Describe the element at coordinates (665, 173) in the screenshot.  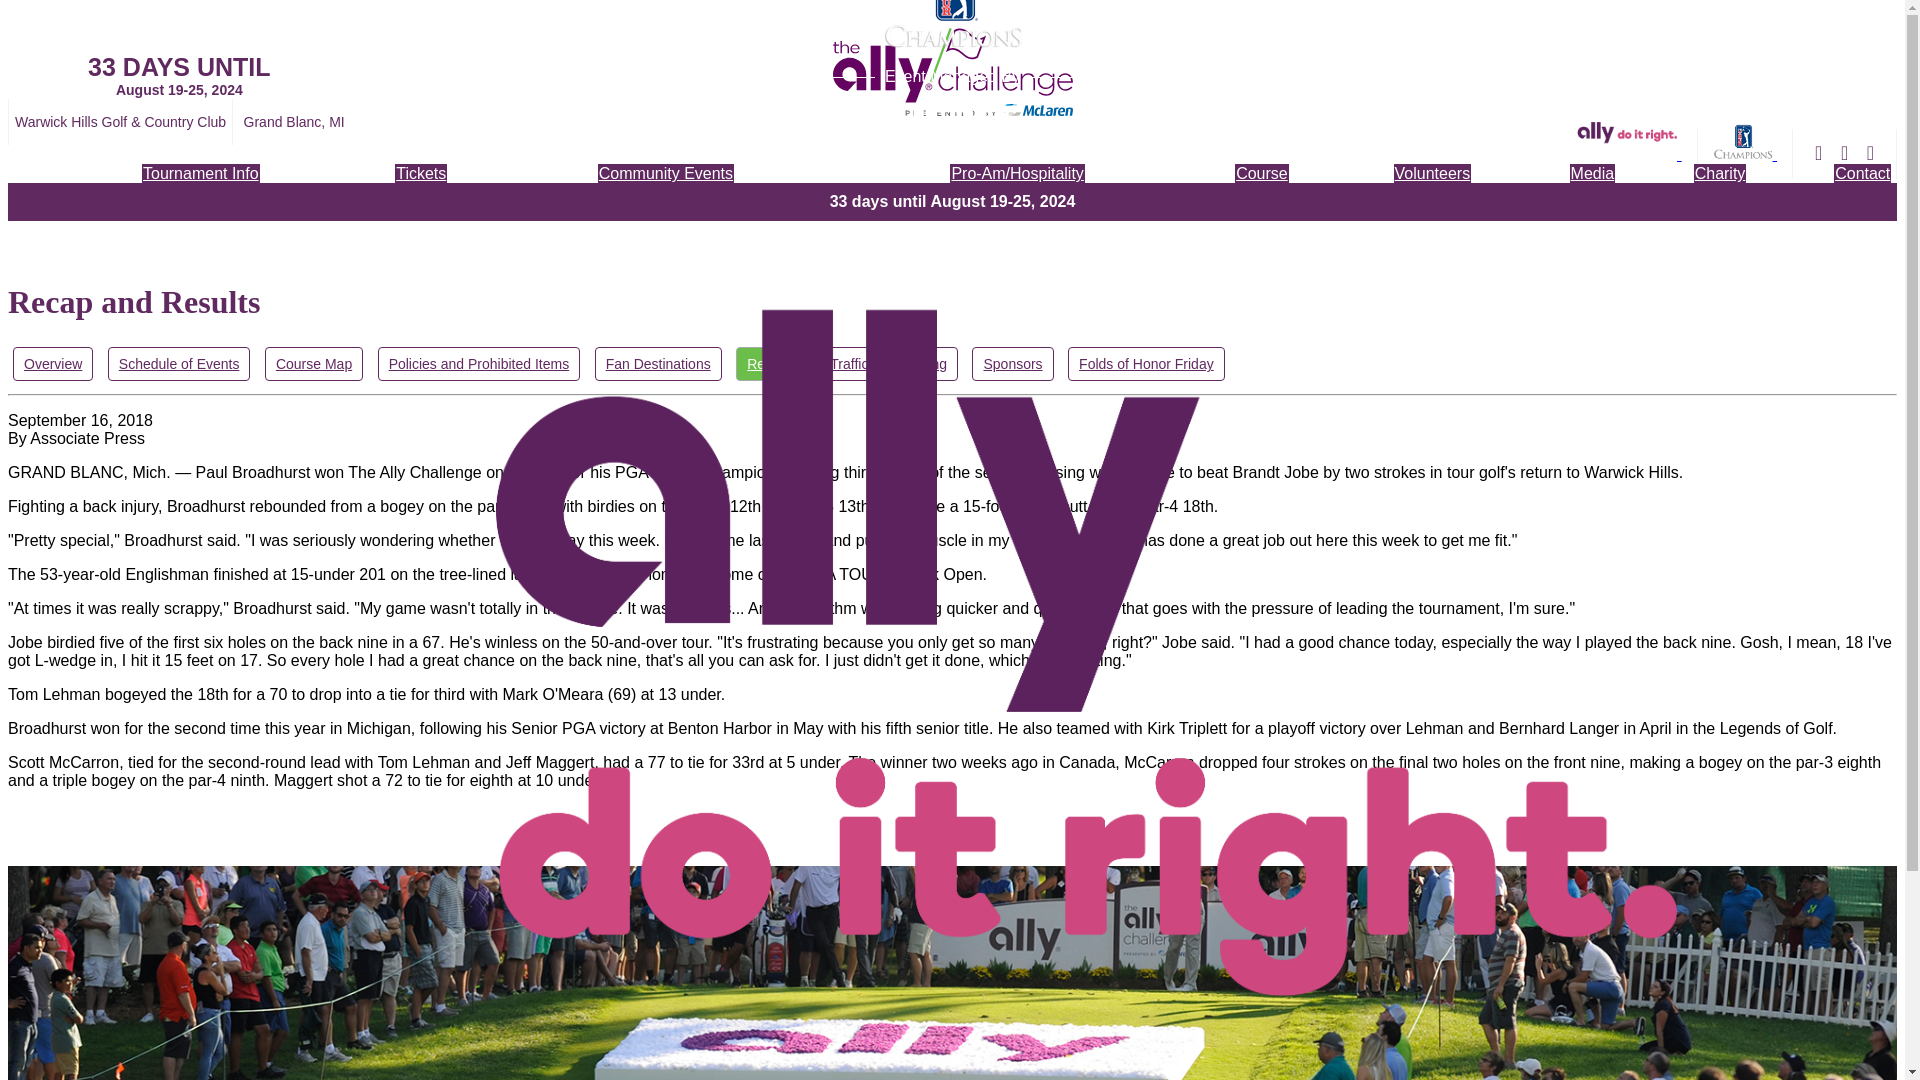
I see `Community Events` at that location.